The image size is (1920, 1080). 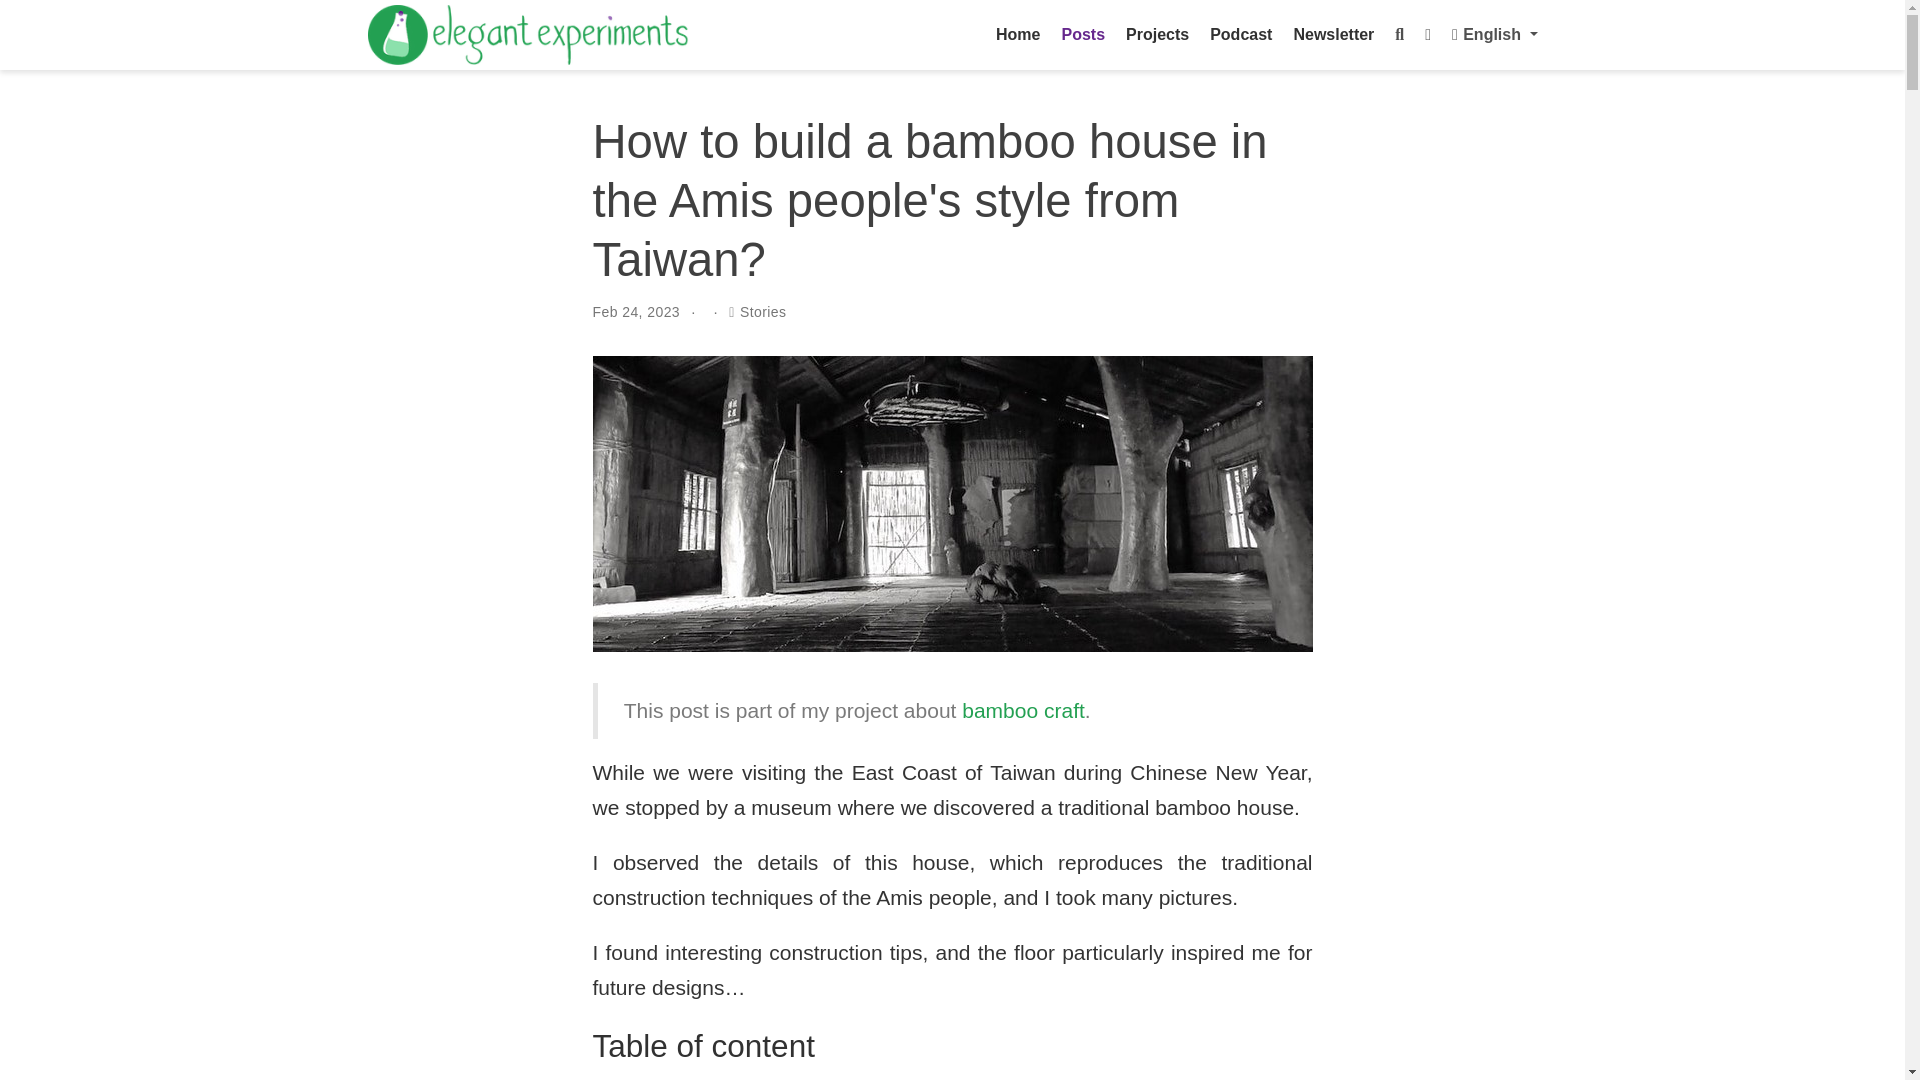 What do you see at coordinates (763, 311) in the screenshot?
I see `Stories` at bounding box center [763, 311].